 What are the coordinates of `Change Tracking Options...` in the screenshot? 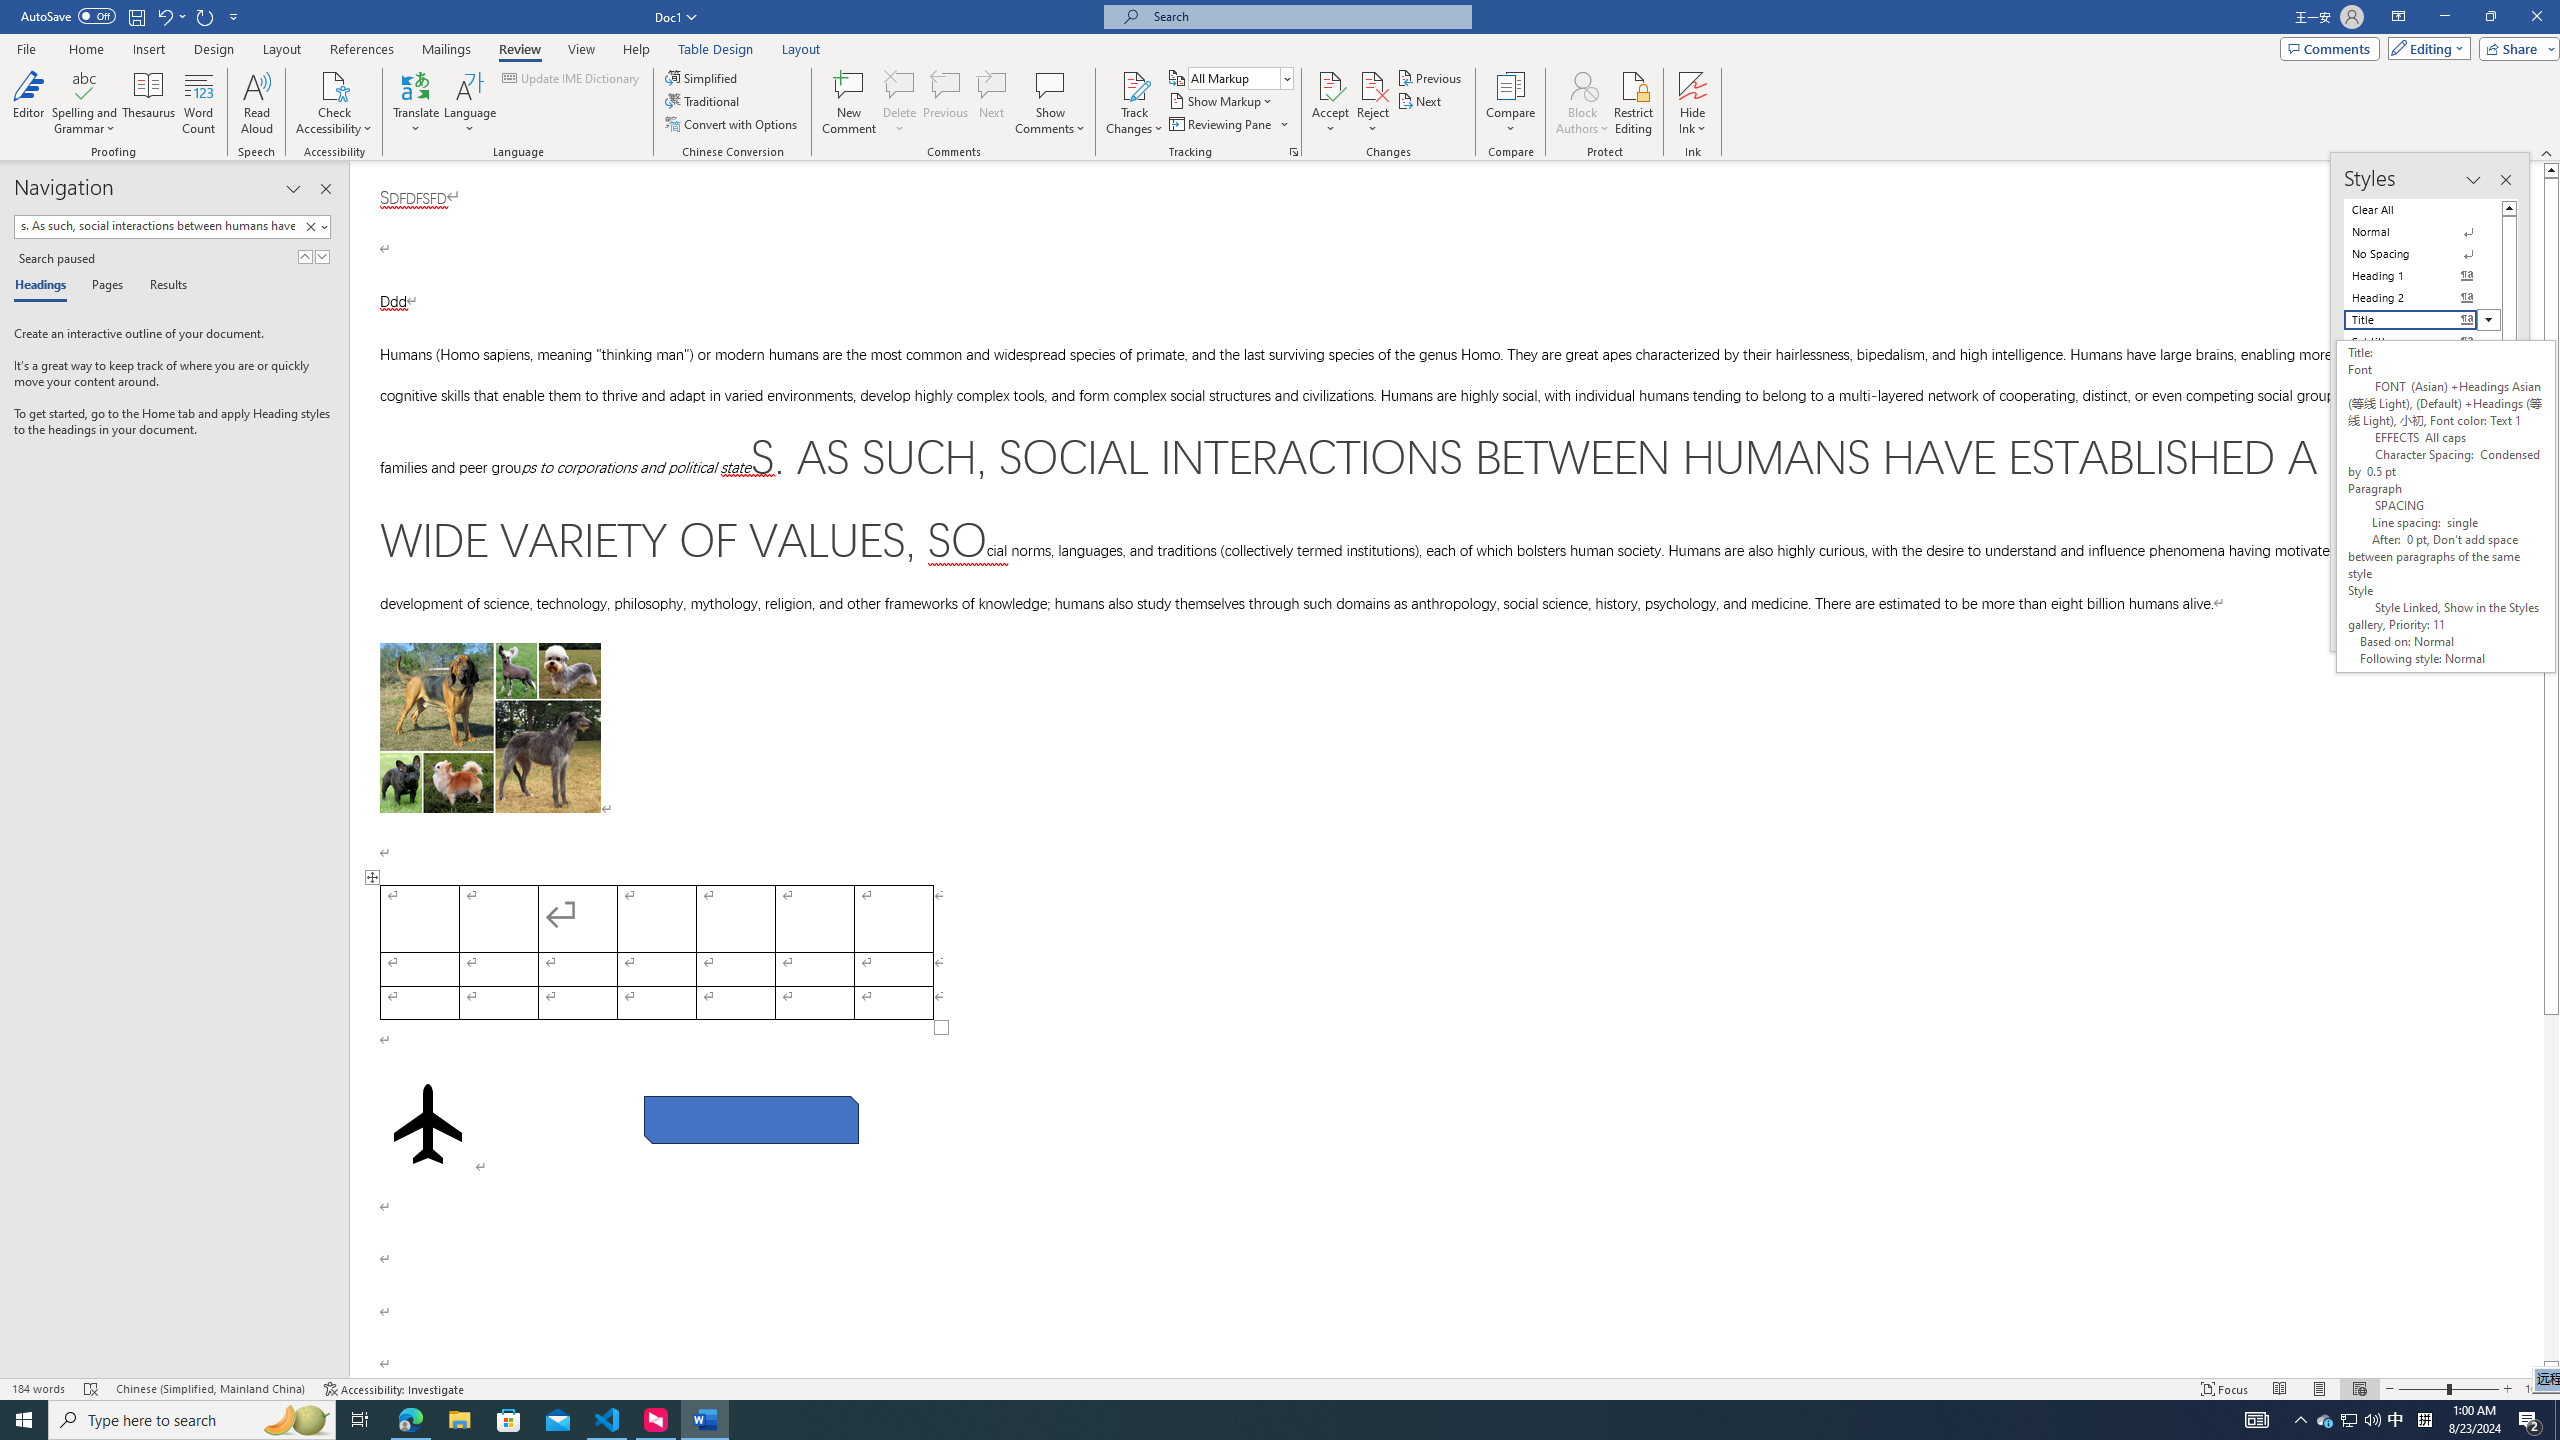 It's located at (1294, 152).